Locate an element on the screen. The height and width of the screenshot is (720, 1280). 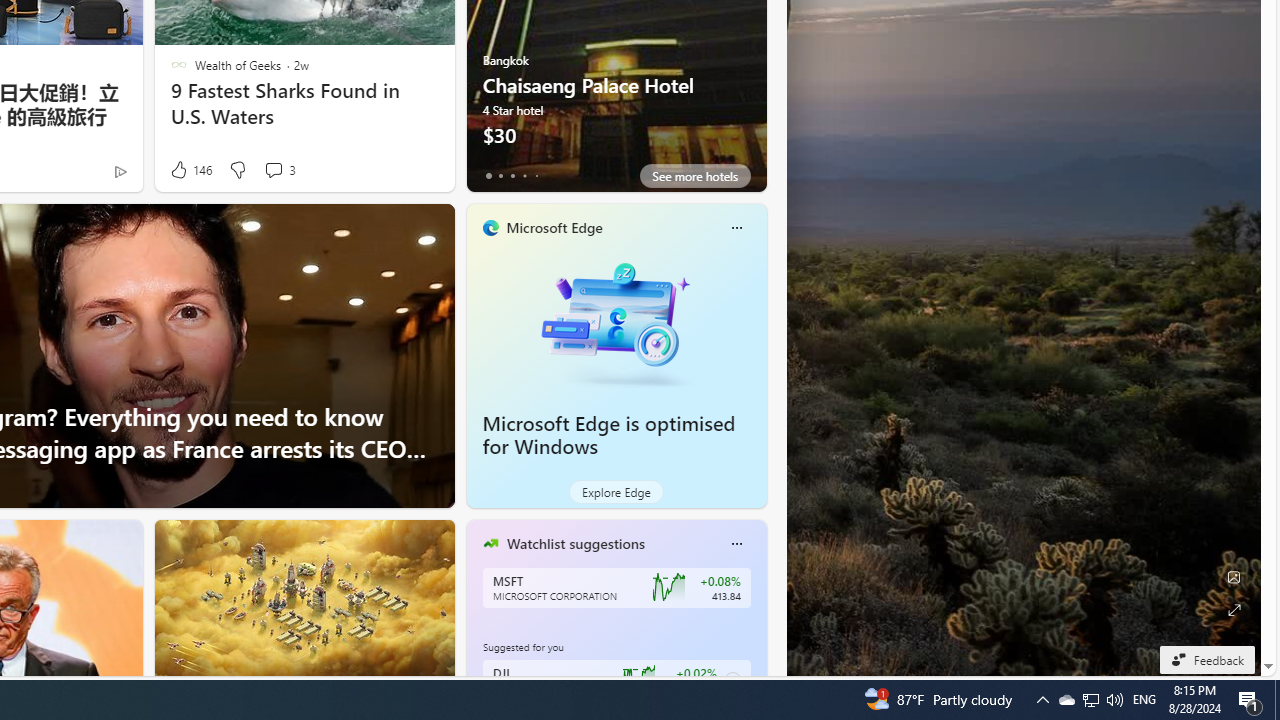
Class: icon-img is located at coordinates (736, 544).